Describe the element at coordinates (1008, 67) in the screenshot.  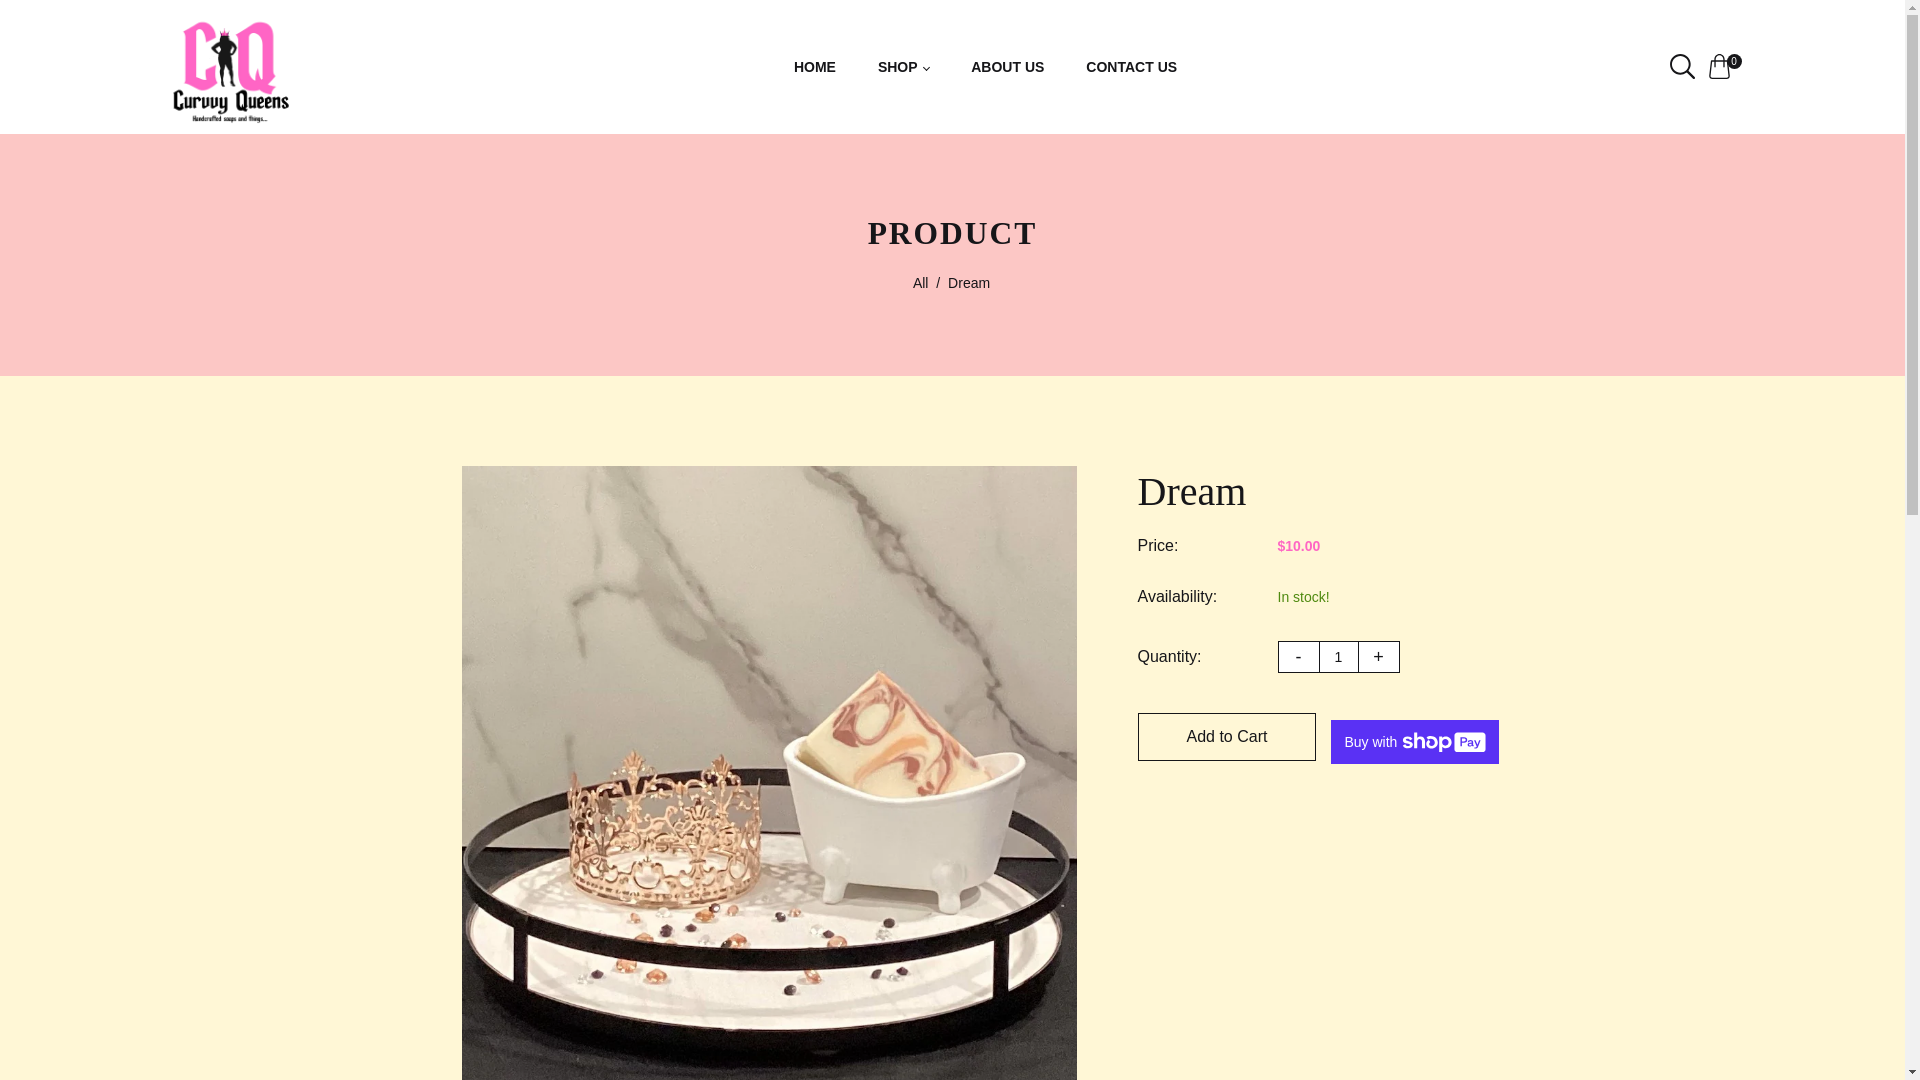
I see `ABOUT US` at that location.